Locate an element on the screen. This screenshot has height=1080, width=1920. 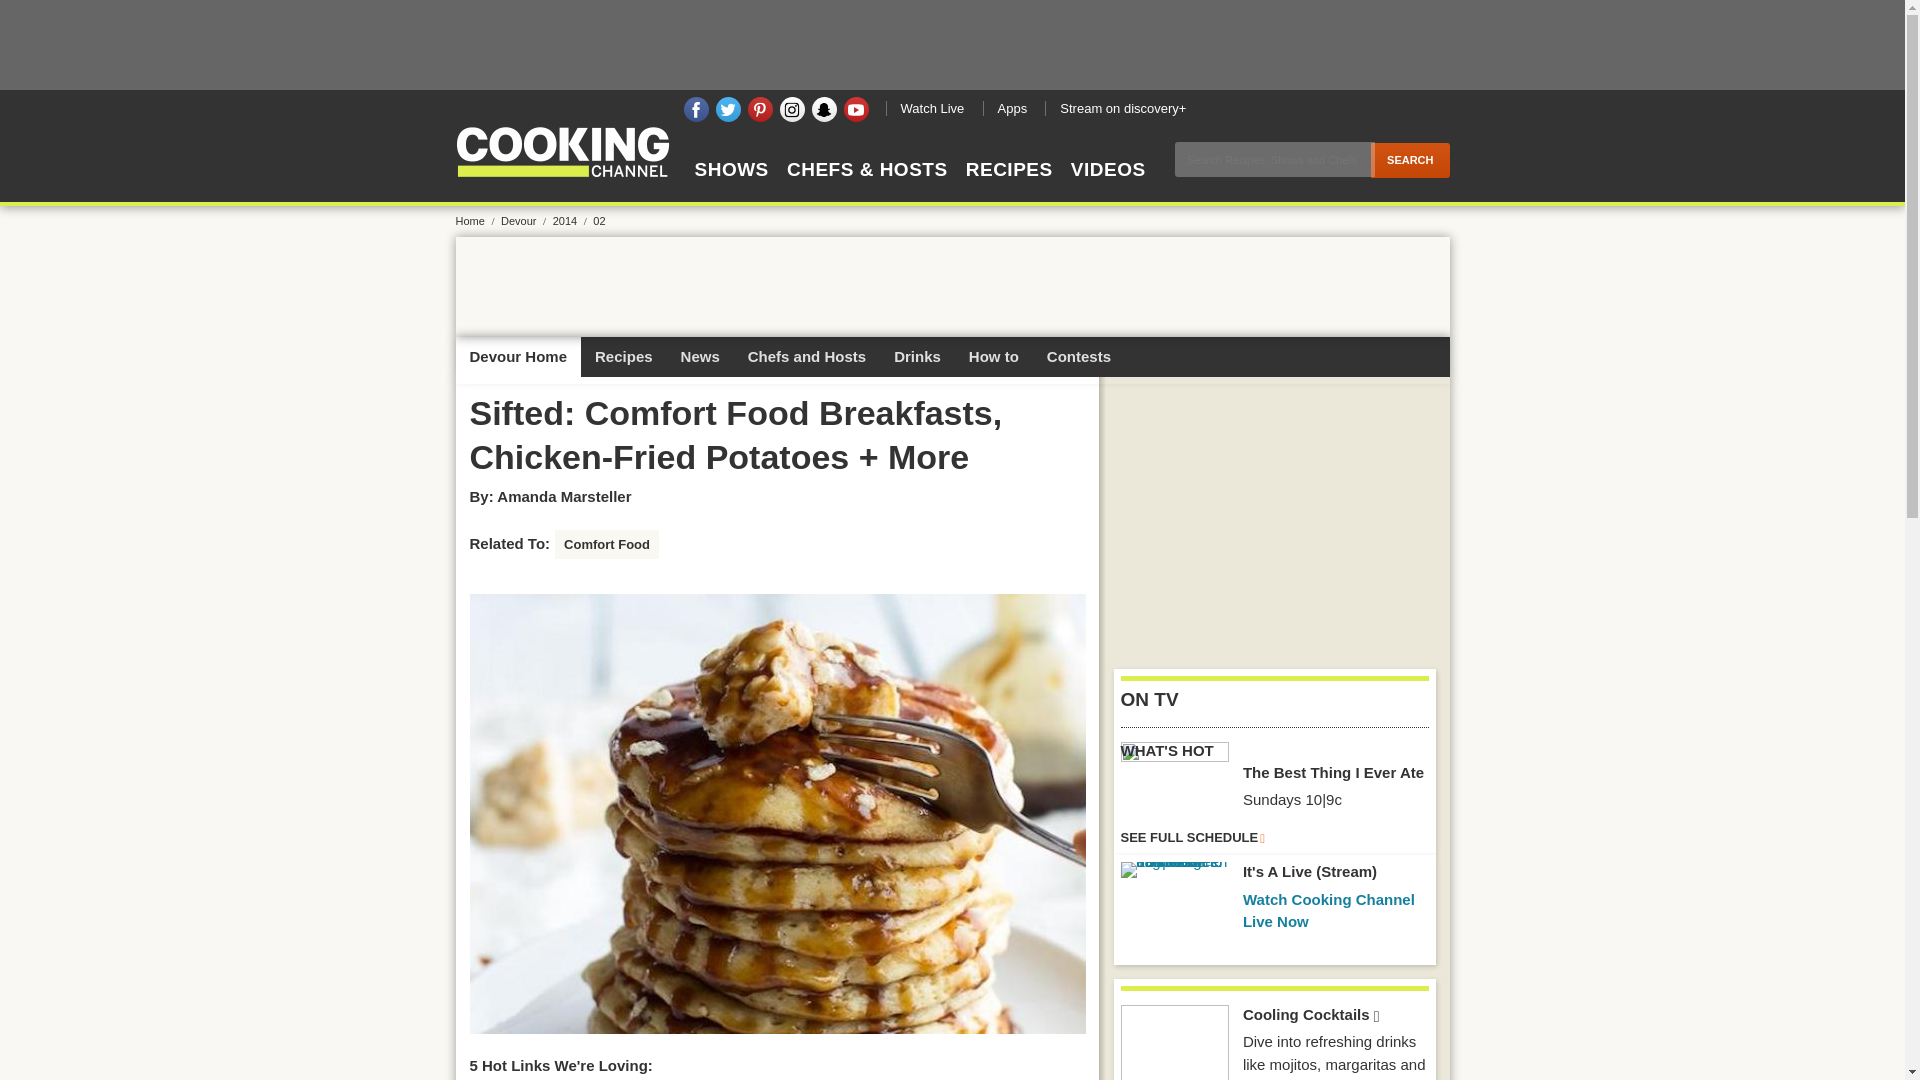
SHOWS is located at coordinates (731, 187).